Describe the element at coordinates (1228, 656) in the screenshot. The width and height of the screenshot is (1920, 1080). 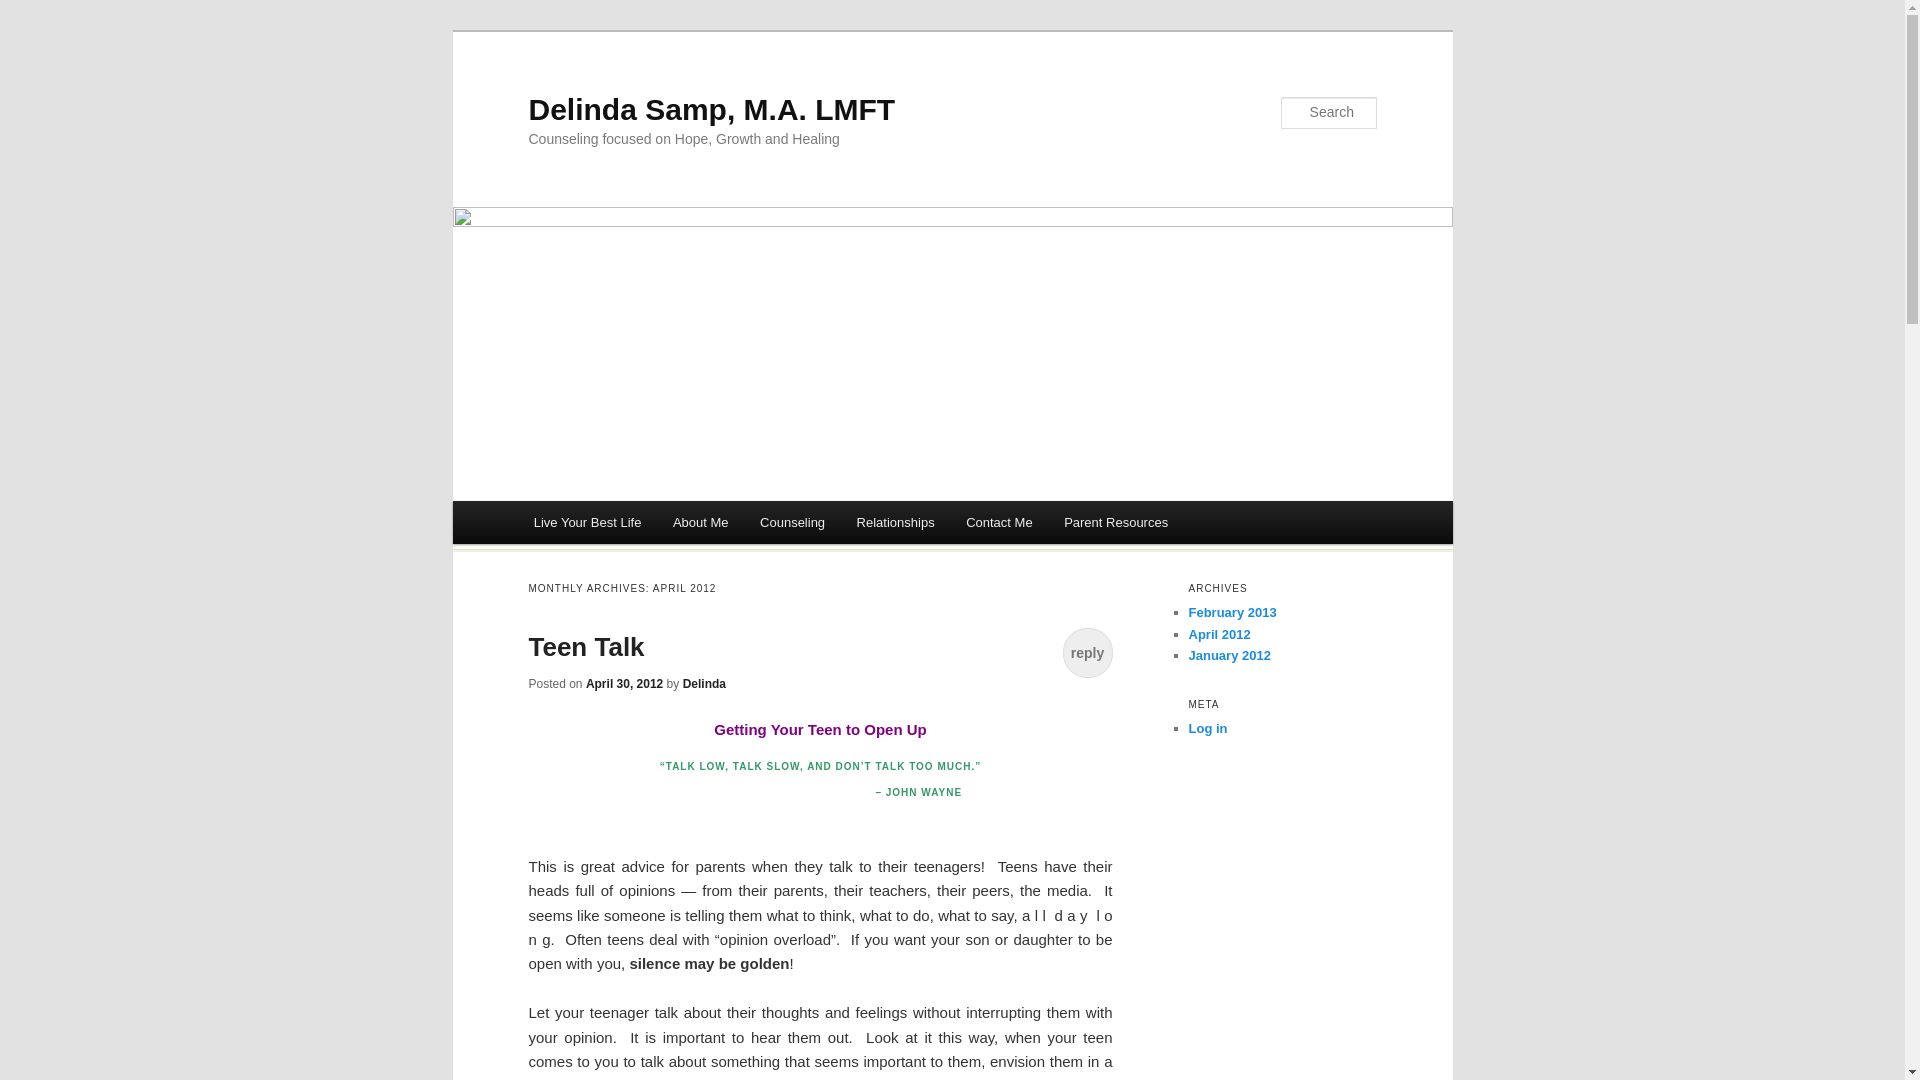
I see `January 2012` at that location.